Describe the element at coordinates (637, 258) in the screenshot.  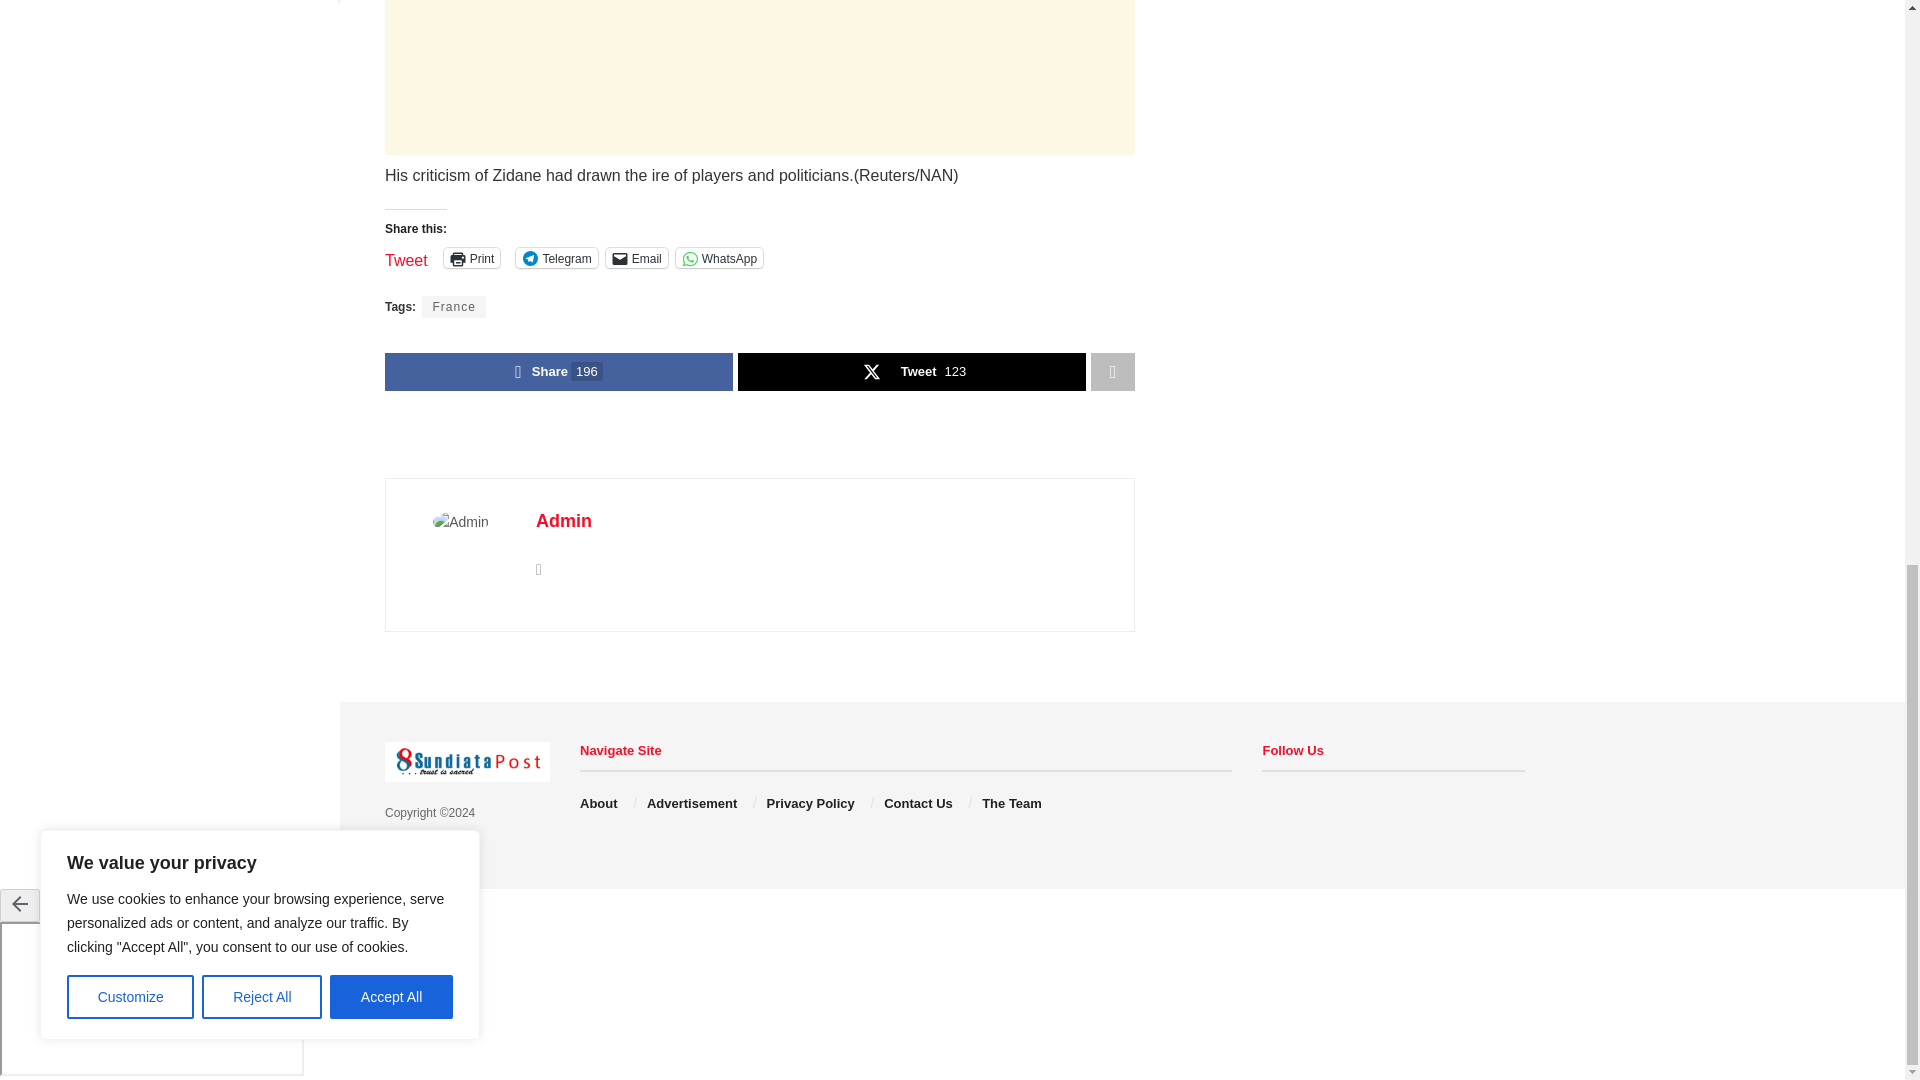
I see `Click to email a link to a friend` at that location.